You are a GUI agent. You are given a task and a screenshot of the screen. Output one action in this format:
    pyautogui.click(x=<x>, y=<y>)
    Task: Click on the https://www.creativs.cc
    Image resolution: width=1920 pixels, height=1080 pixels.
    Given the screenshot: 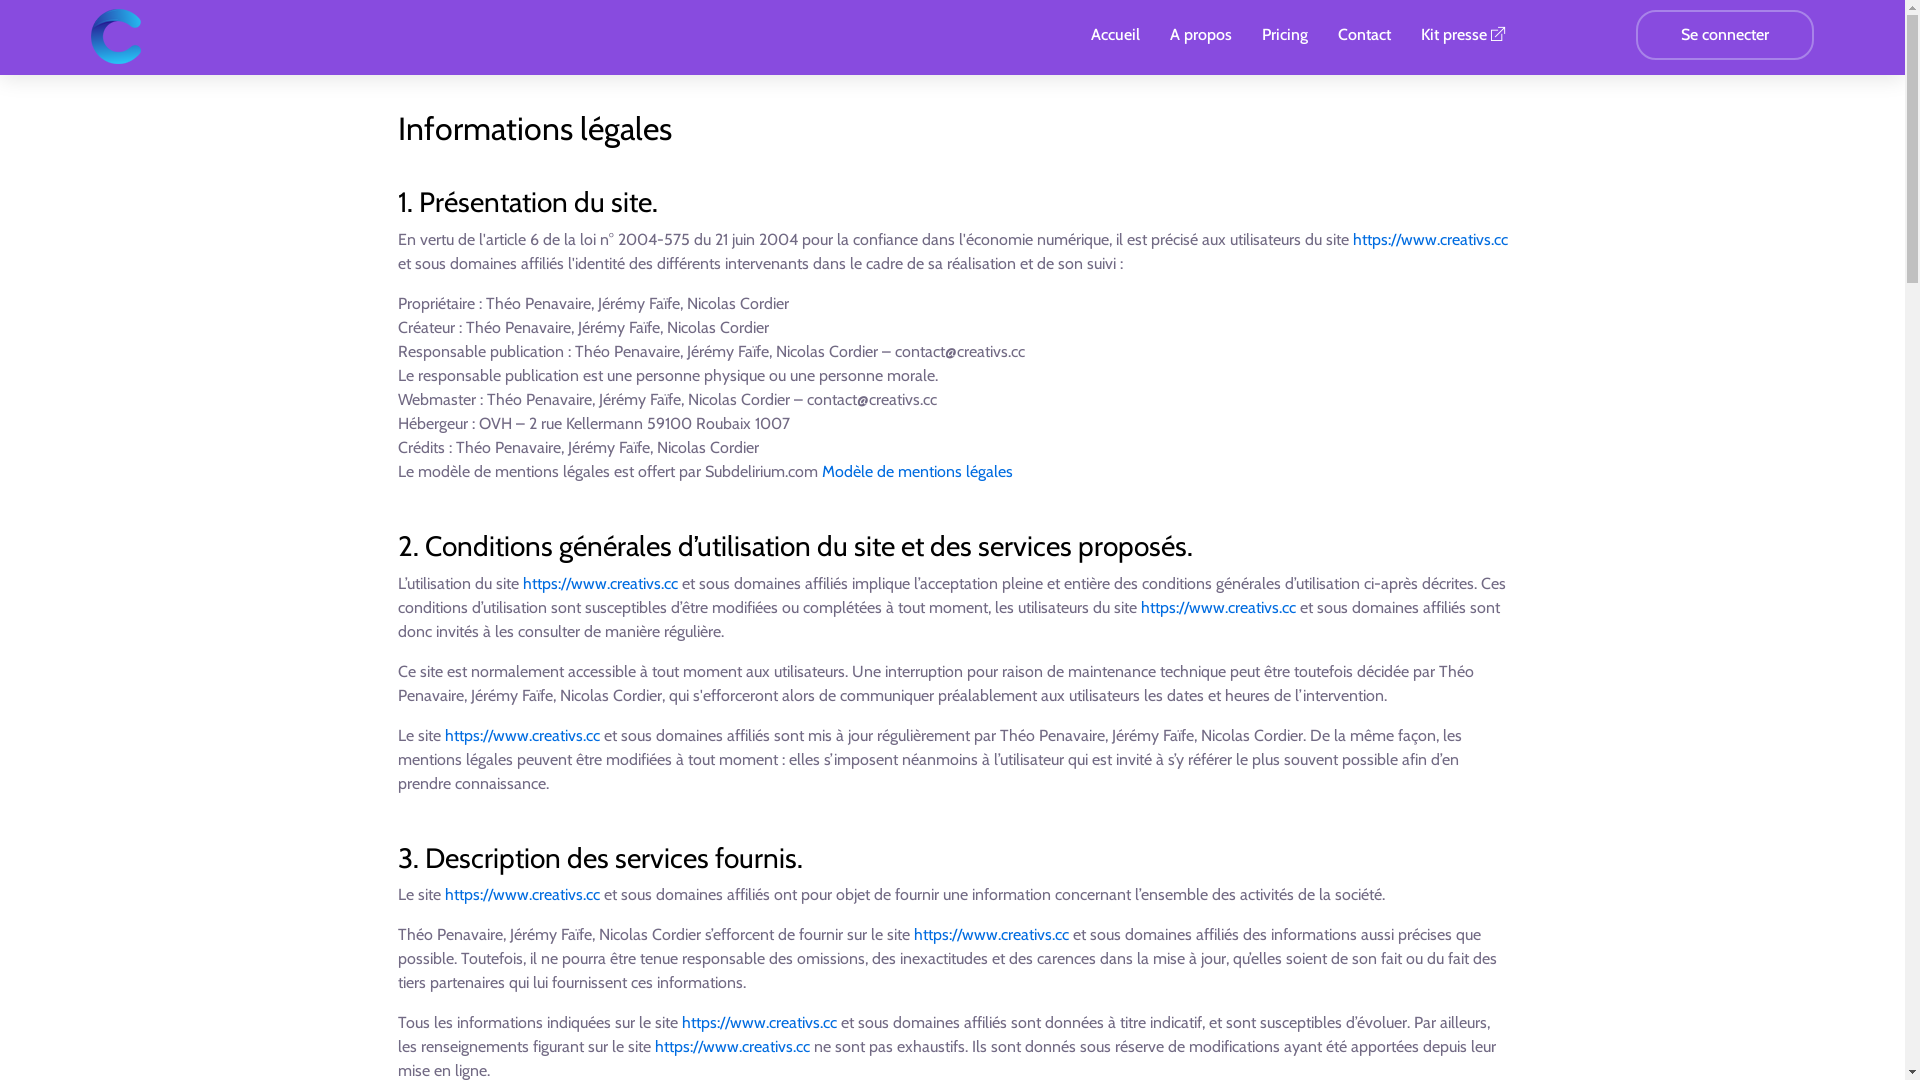 What is the action you would take?
    pyautogui.click(x=1430, y=240)
    